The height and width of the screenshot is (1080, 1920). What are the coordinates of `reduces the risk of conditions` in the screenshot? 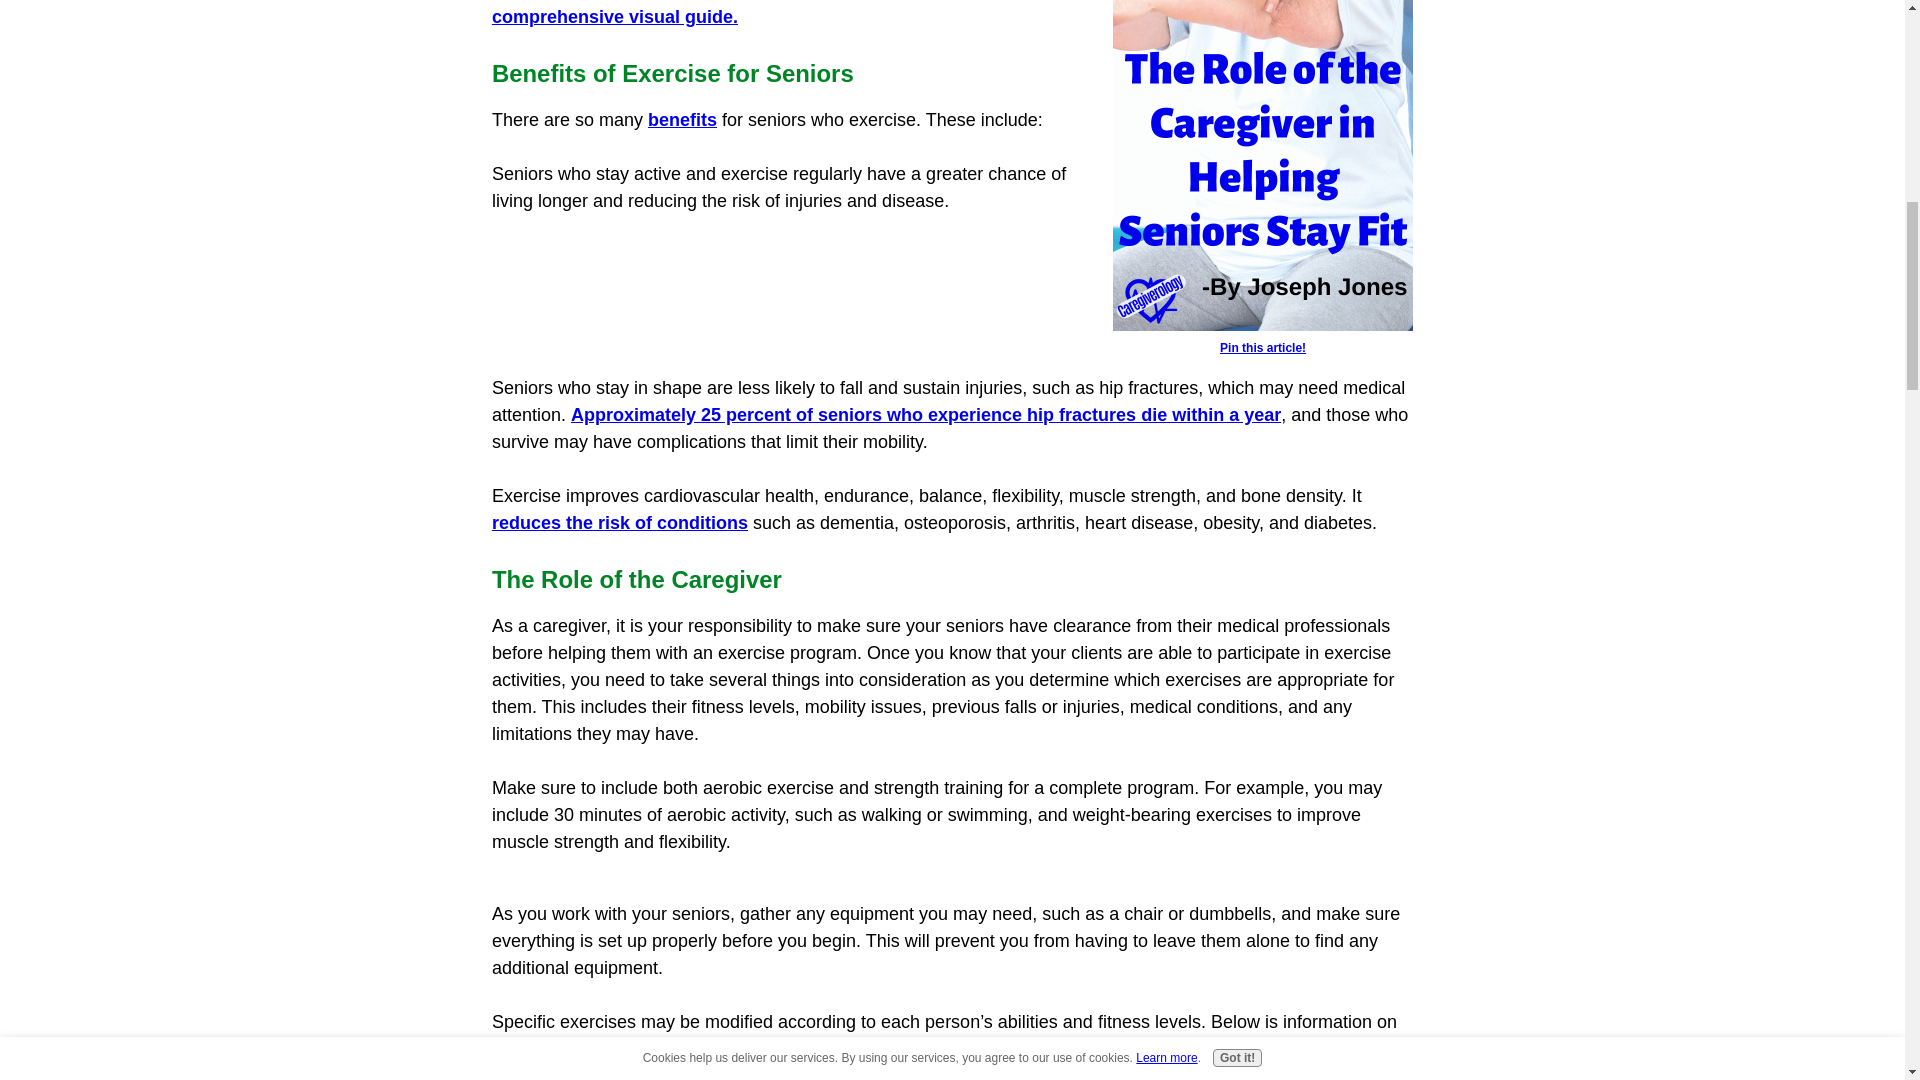 It's located at (620, 523).